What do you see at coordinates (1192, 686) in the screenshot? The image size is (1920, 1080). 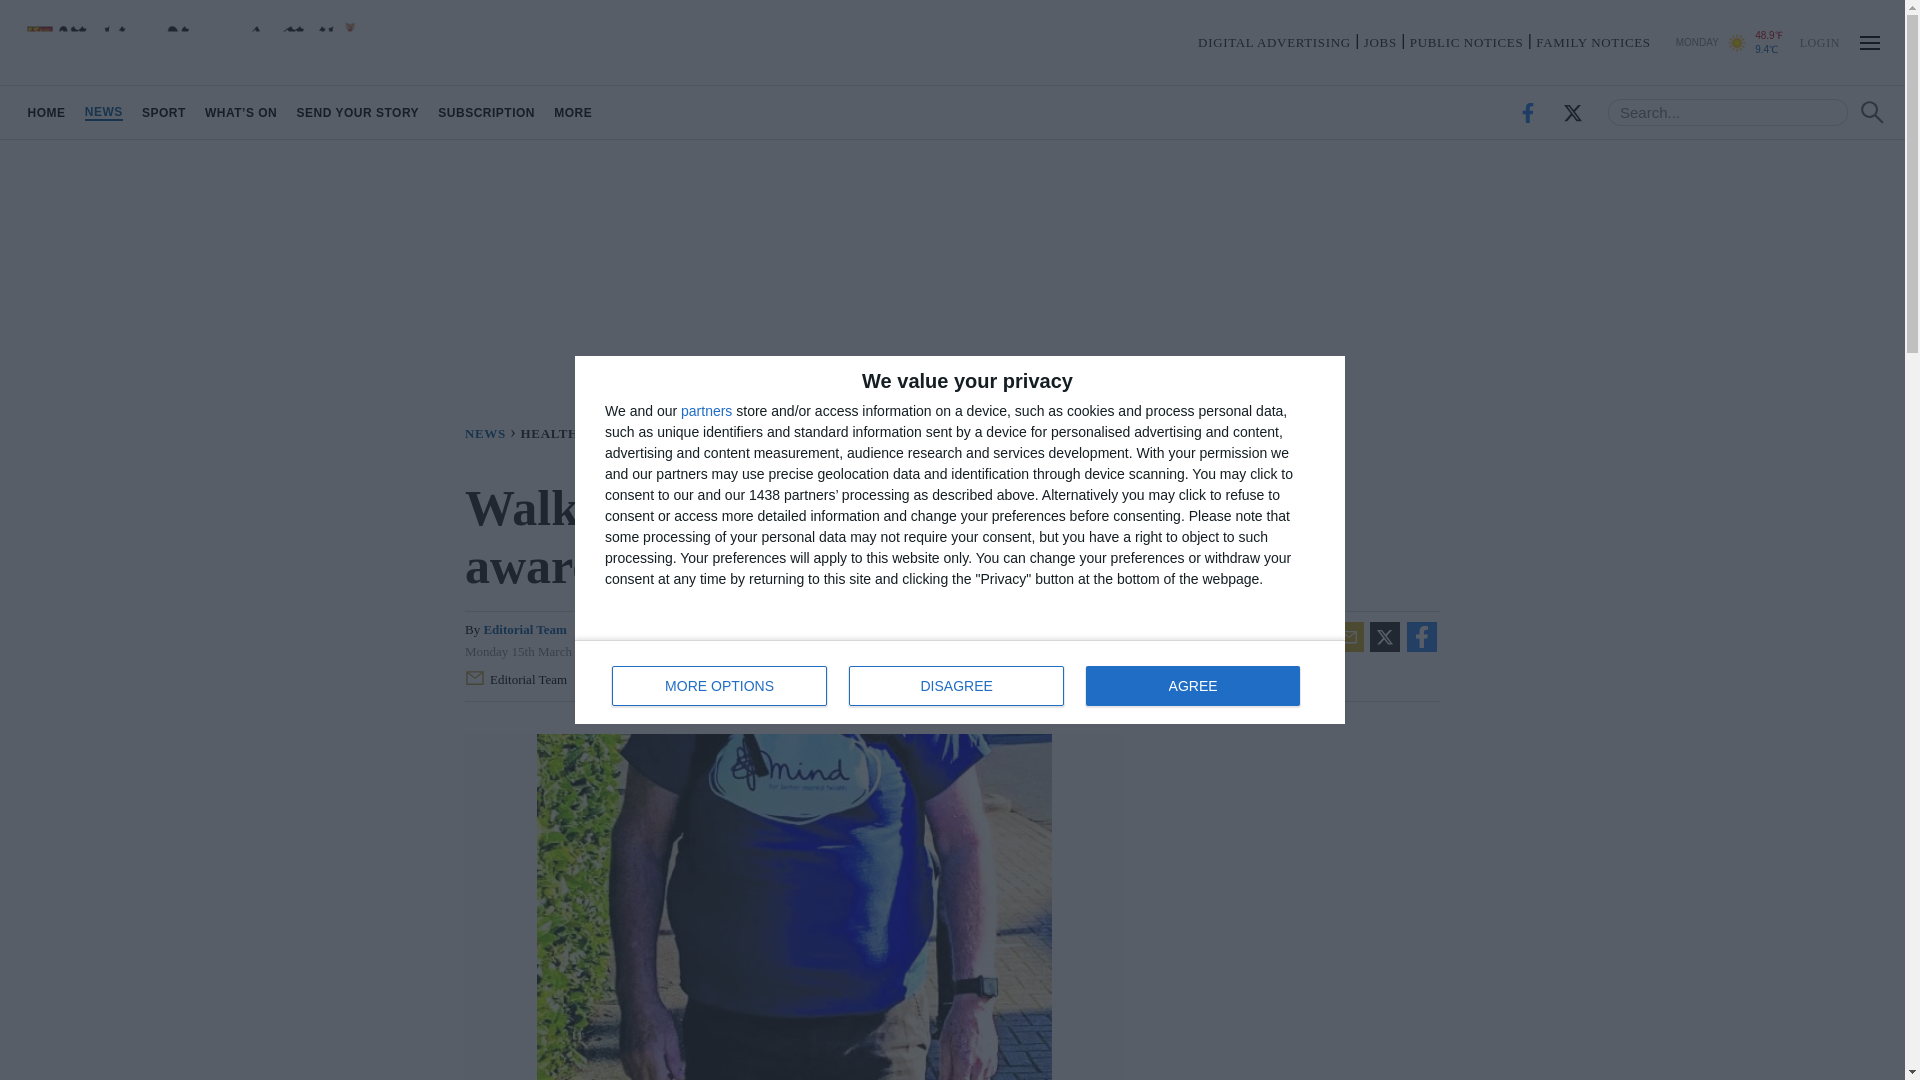 I see `NEWS` at bounding box center [1192, 686].